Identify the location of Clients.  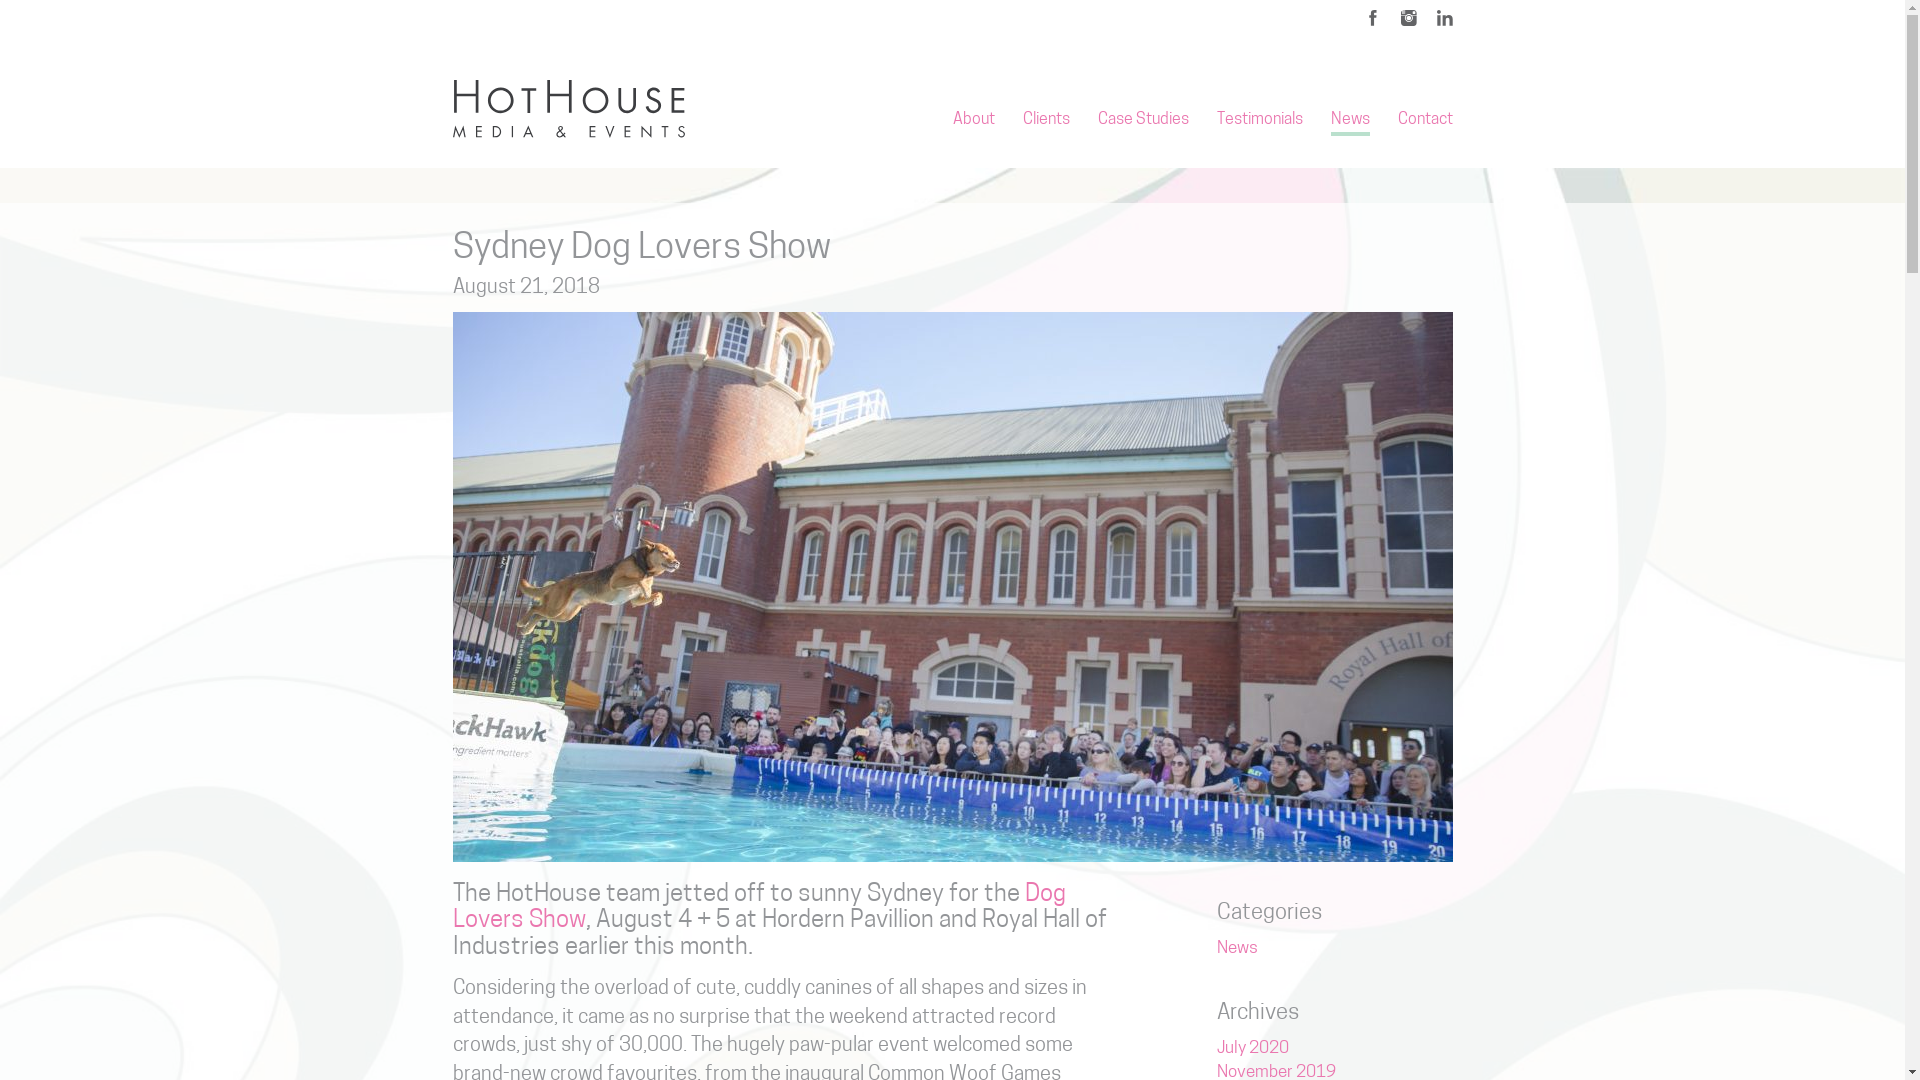
(1046, 120).